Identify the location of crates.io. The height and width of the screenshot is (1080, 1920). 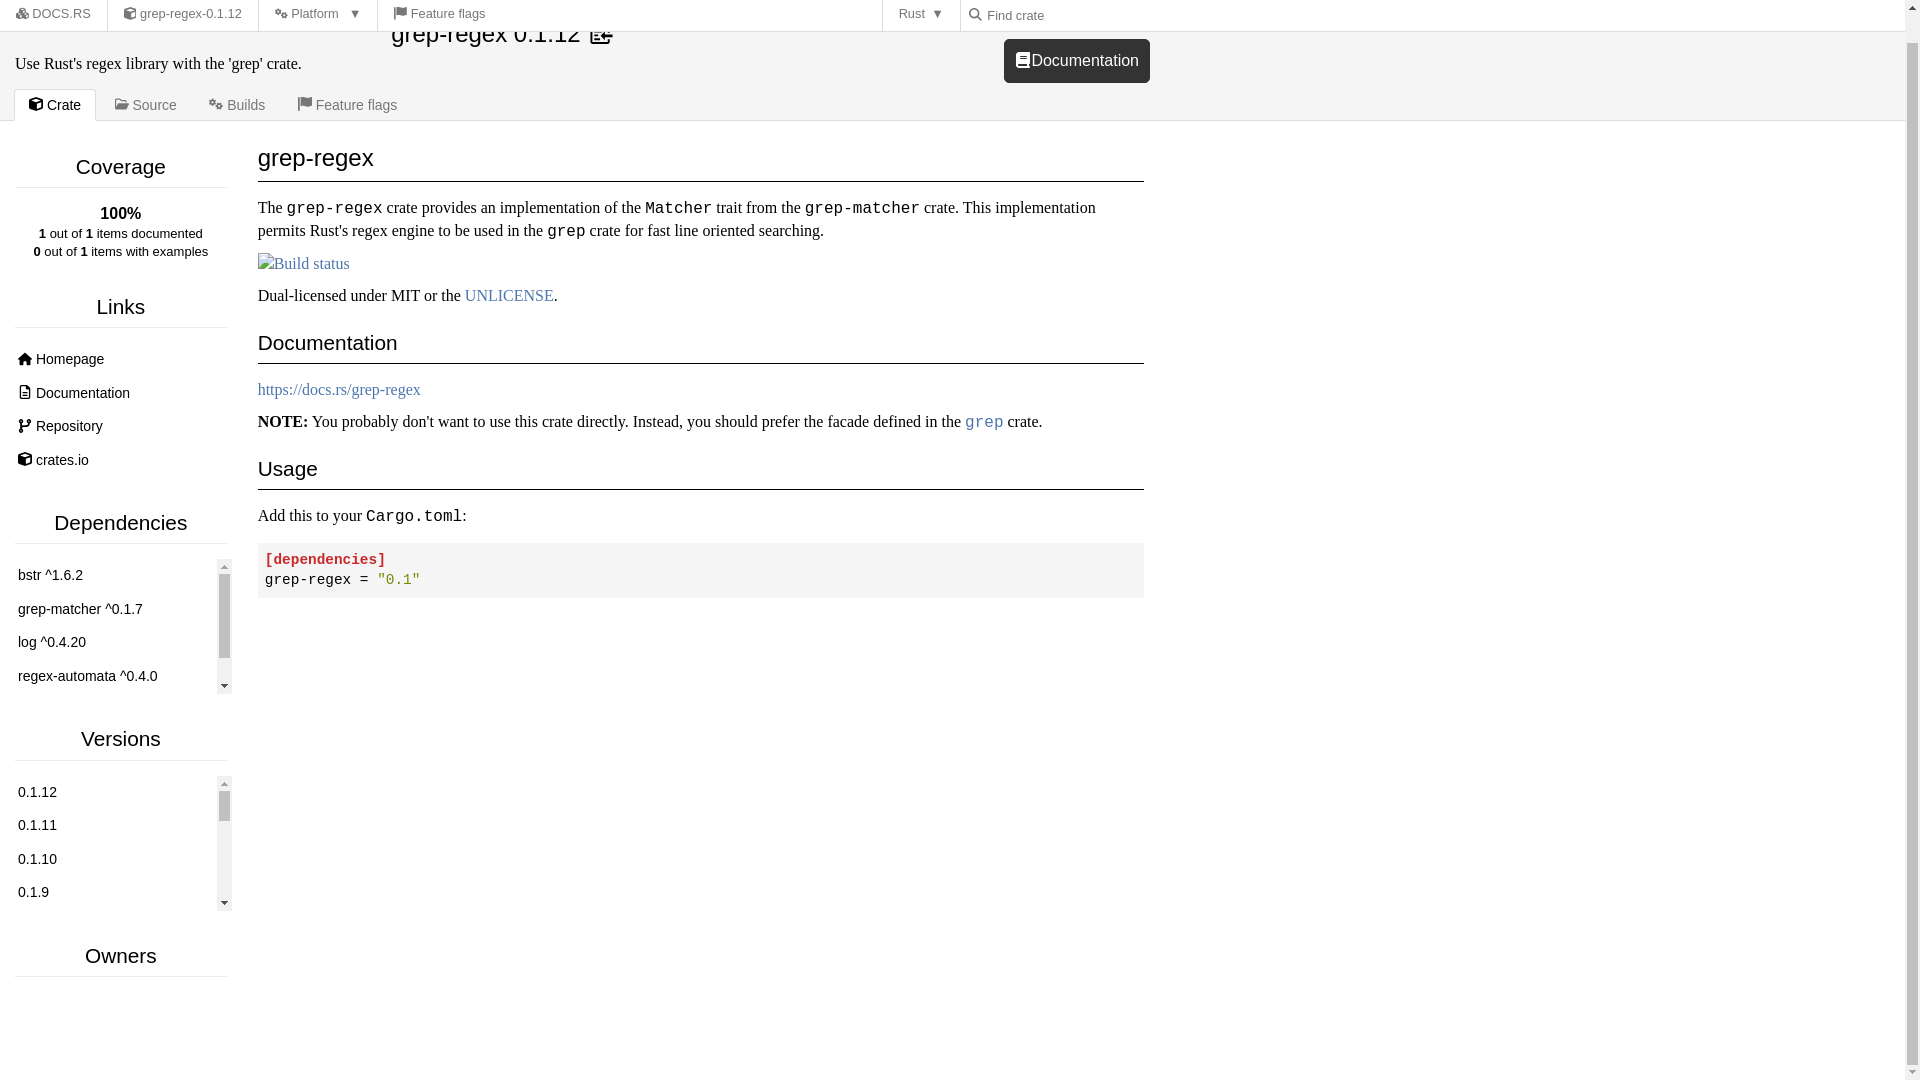
(120, 460).